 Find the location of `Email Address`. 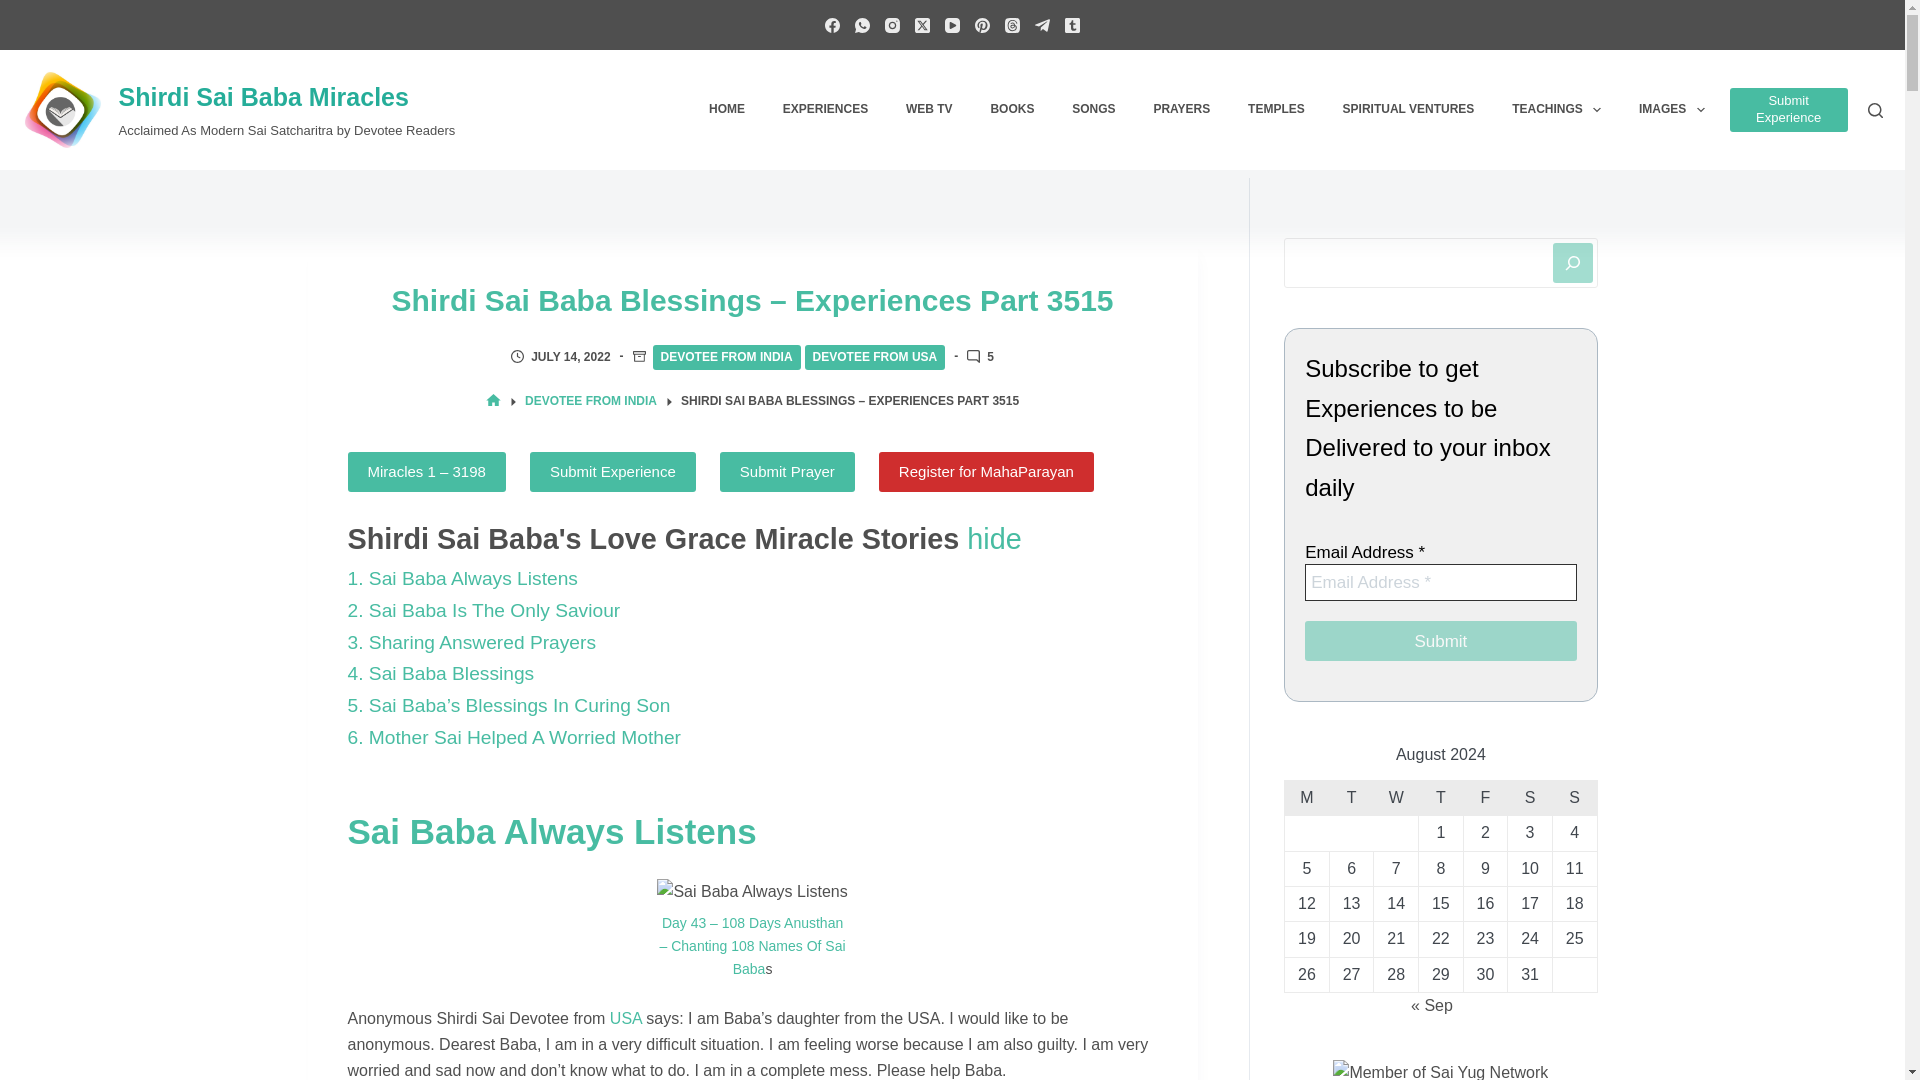

Email Address is located at coordinates (1440, 582).